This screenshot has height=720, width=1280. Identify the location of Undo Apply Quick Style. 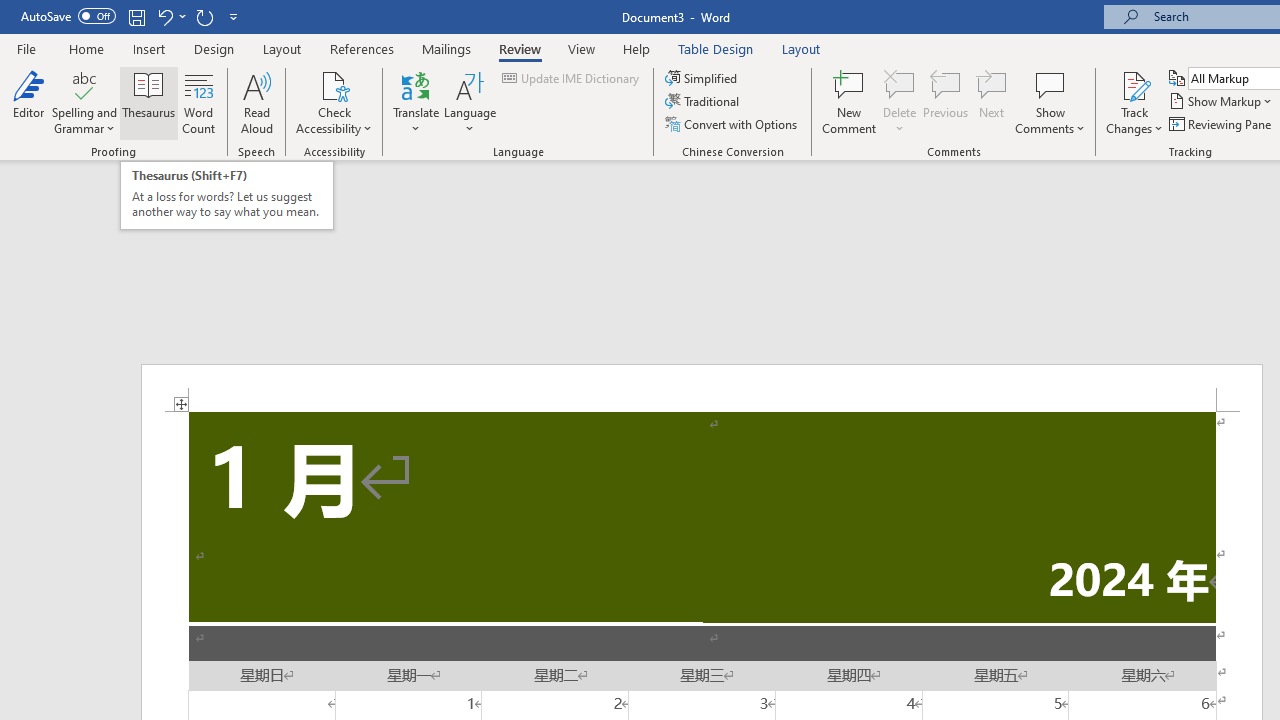
(170, 16).